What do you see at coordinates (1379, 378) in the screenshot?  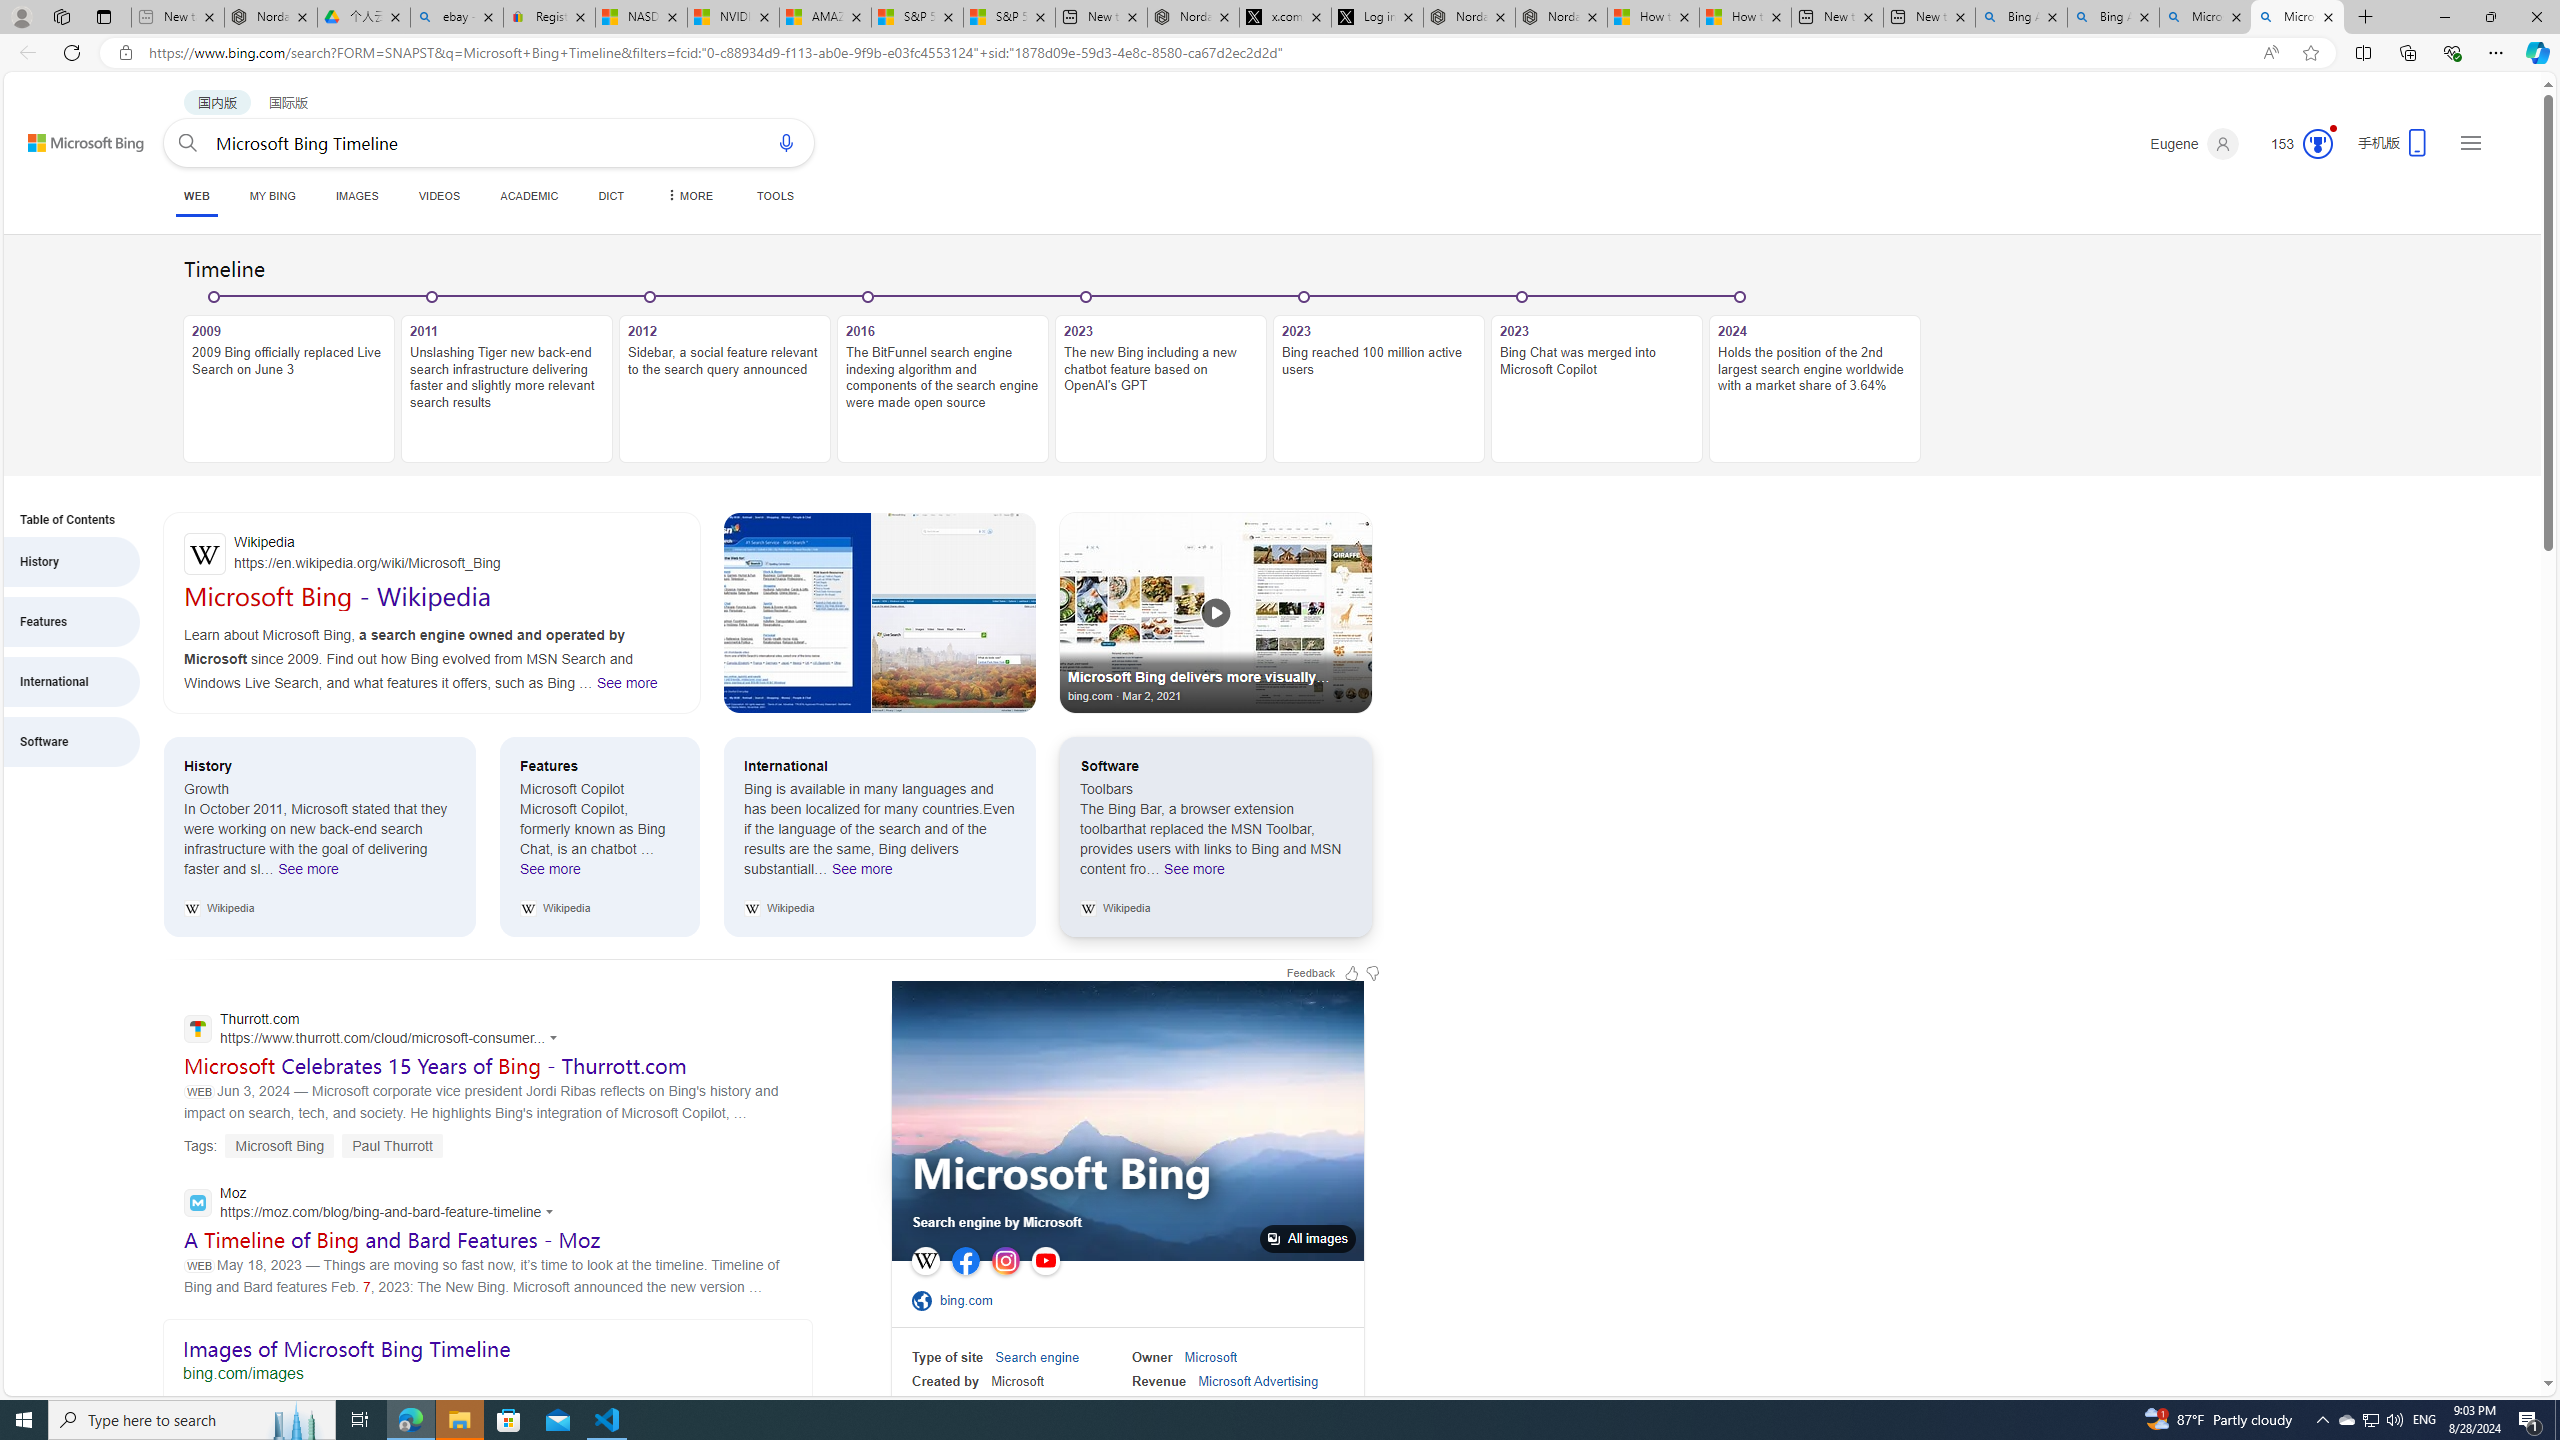 I see `2023Bing reached 100 million active users` at bounding box center [1379, 378].